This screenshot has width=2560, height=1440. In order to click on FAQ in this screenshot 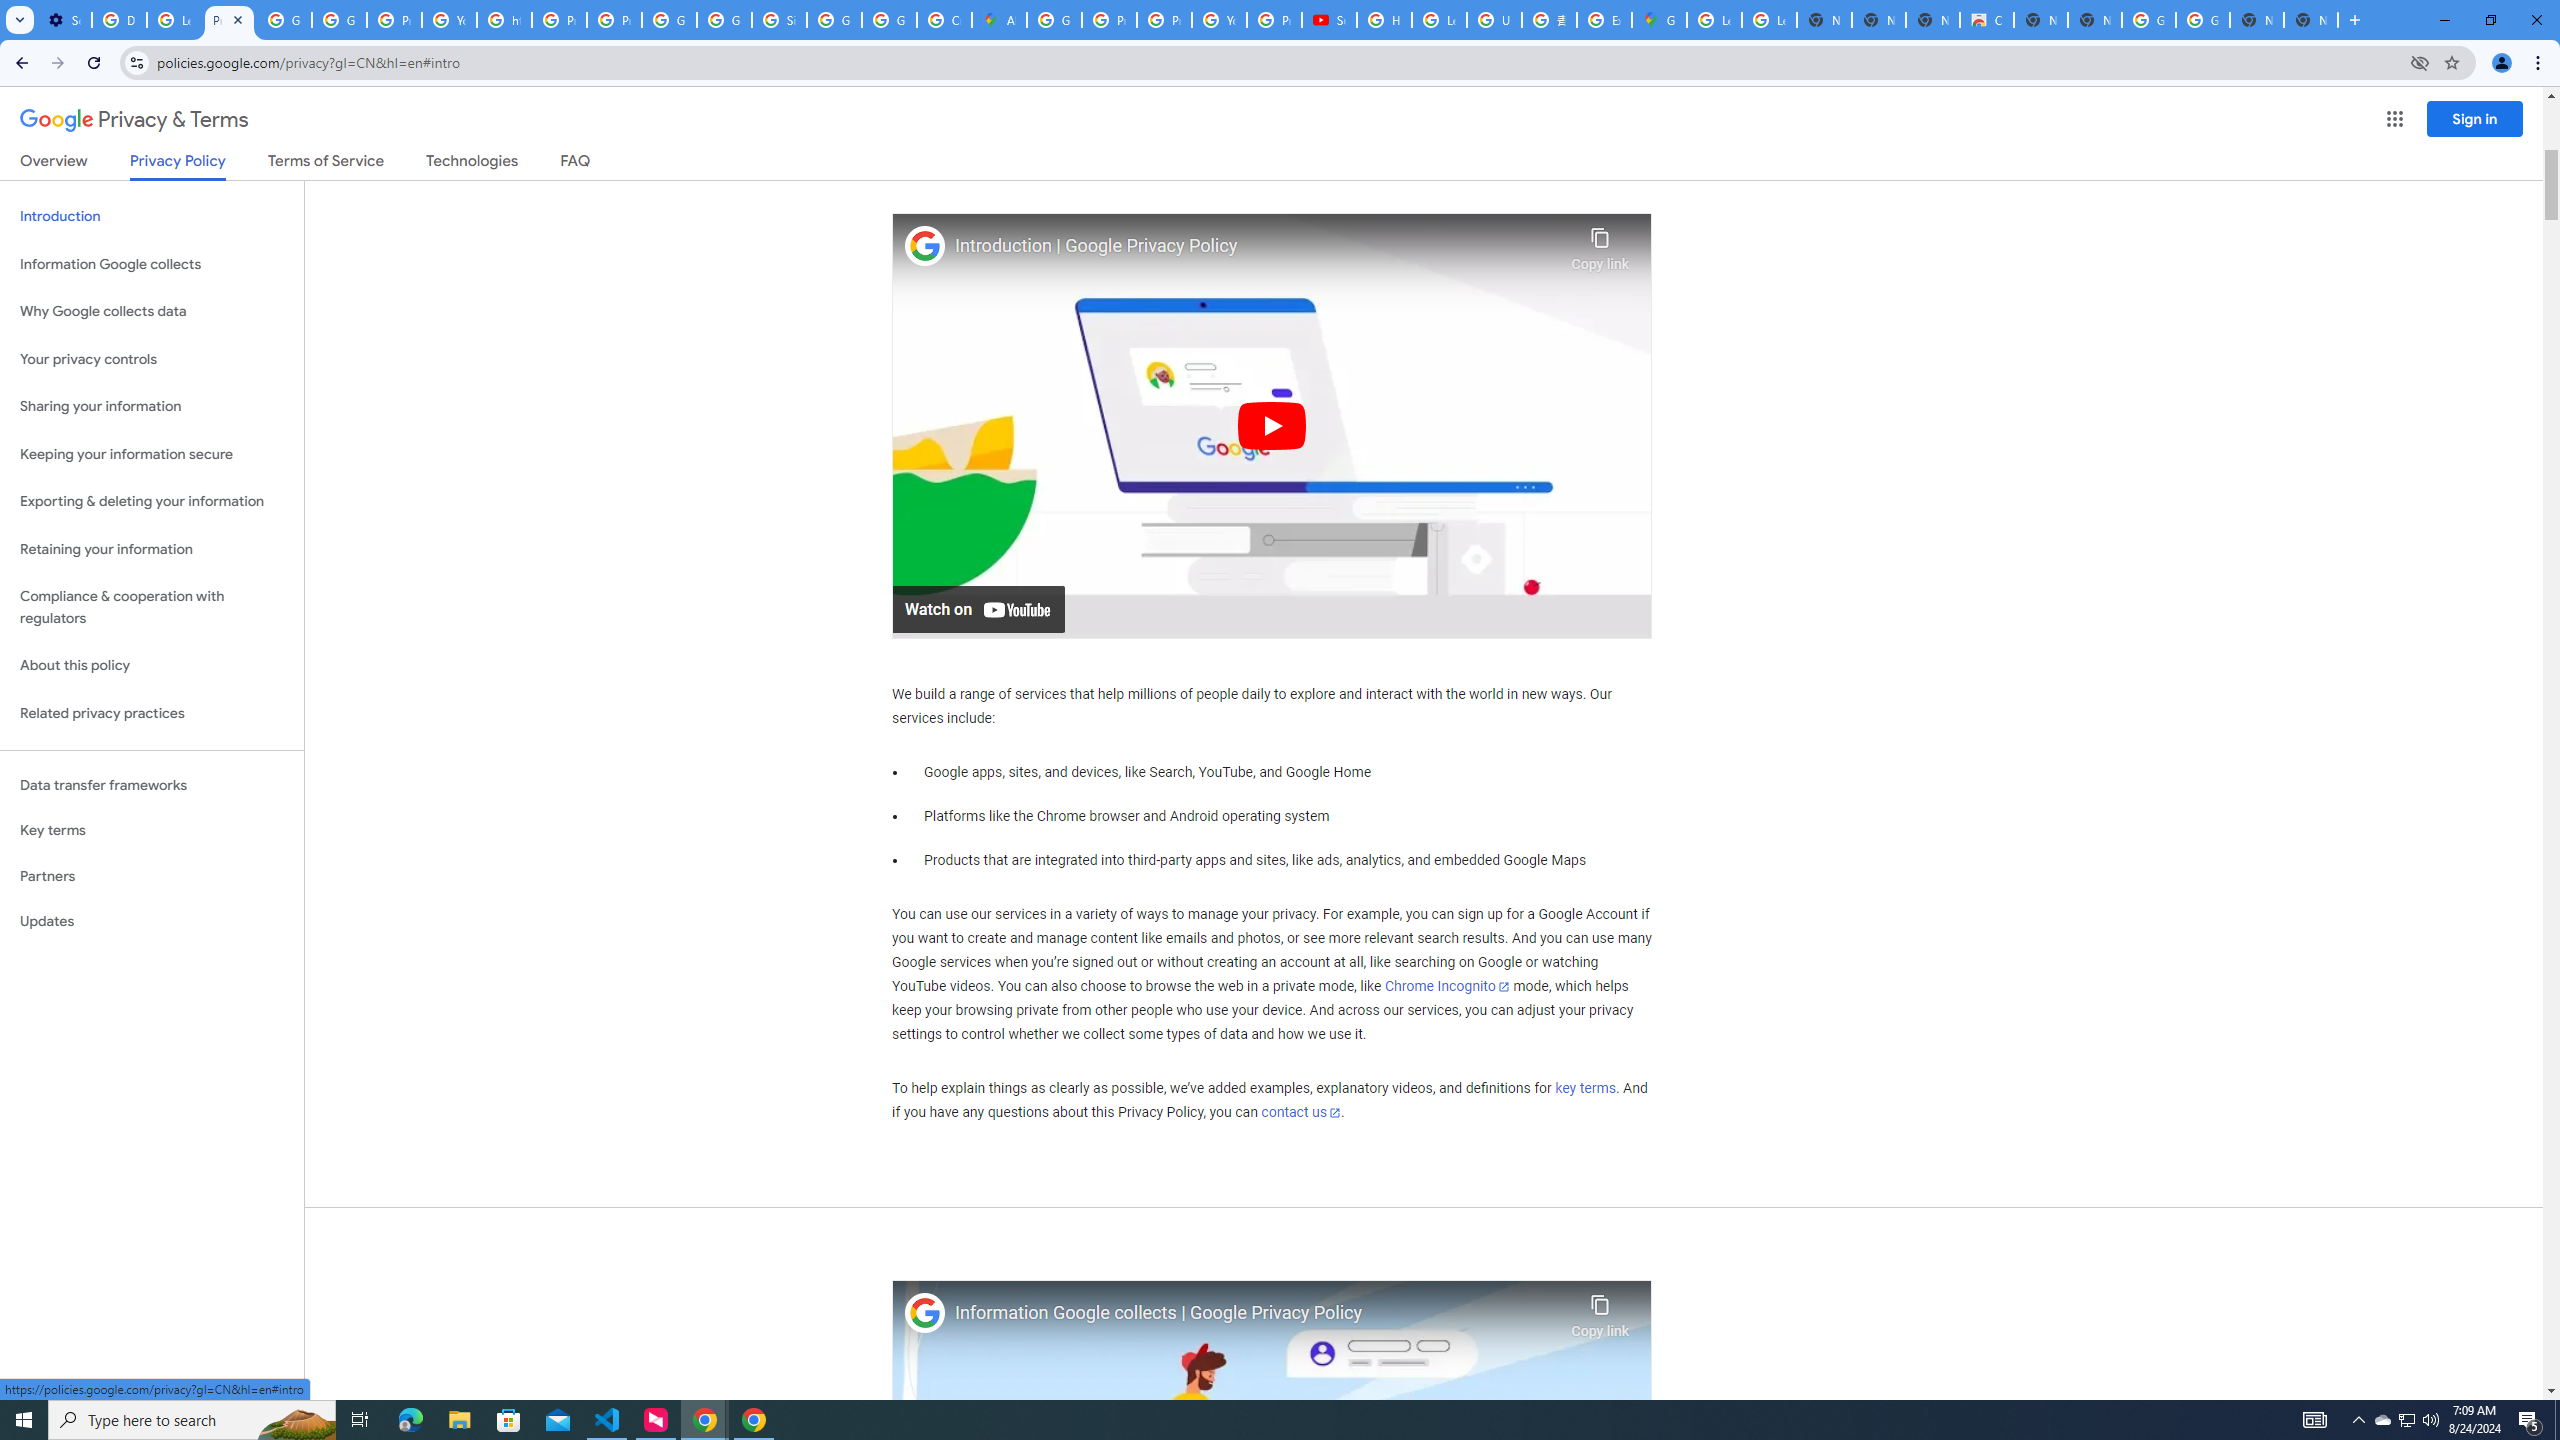, I will do `click(576, 164)`.